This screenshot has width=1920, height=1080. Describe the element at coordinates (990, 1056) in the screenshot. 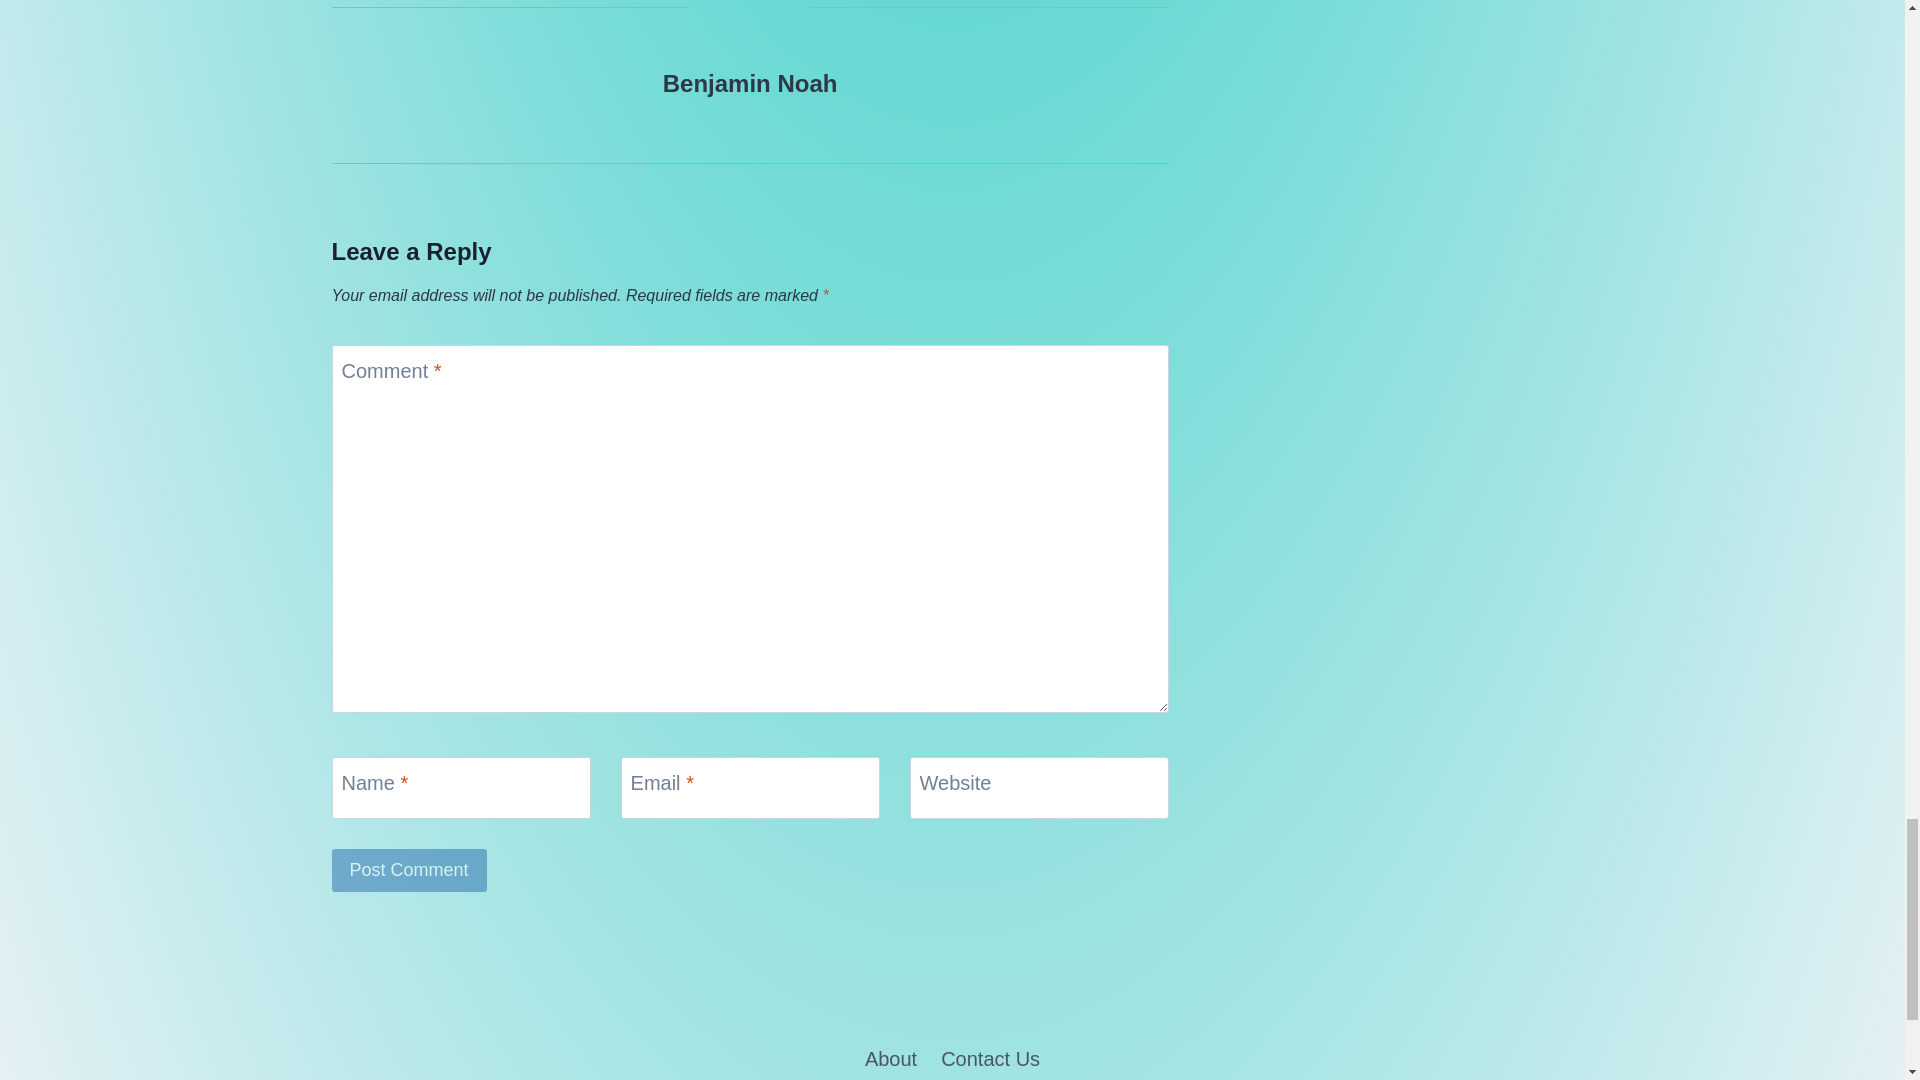

I see `Contact Us` at that location.